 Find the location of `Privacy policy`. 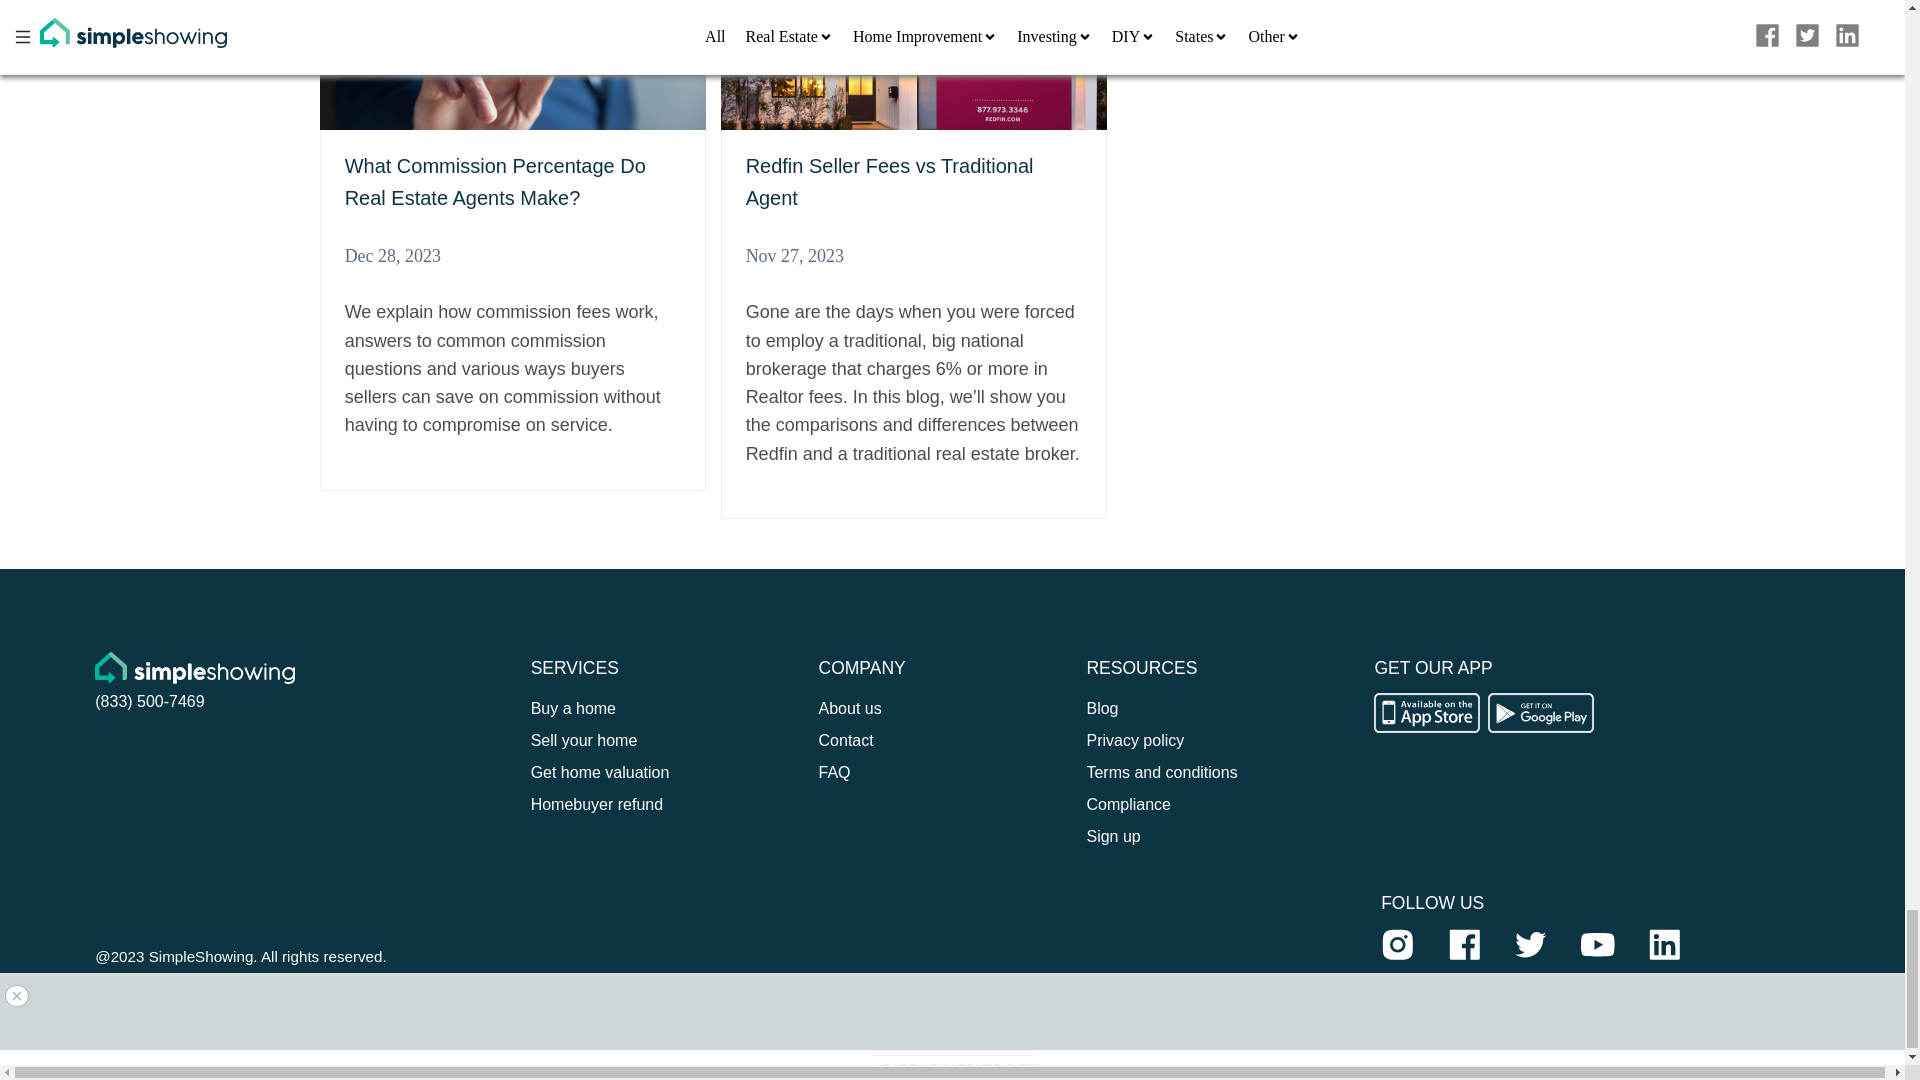

Privacy policy is located at coordinates (1135, 740).